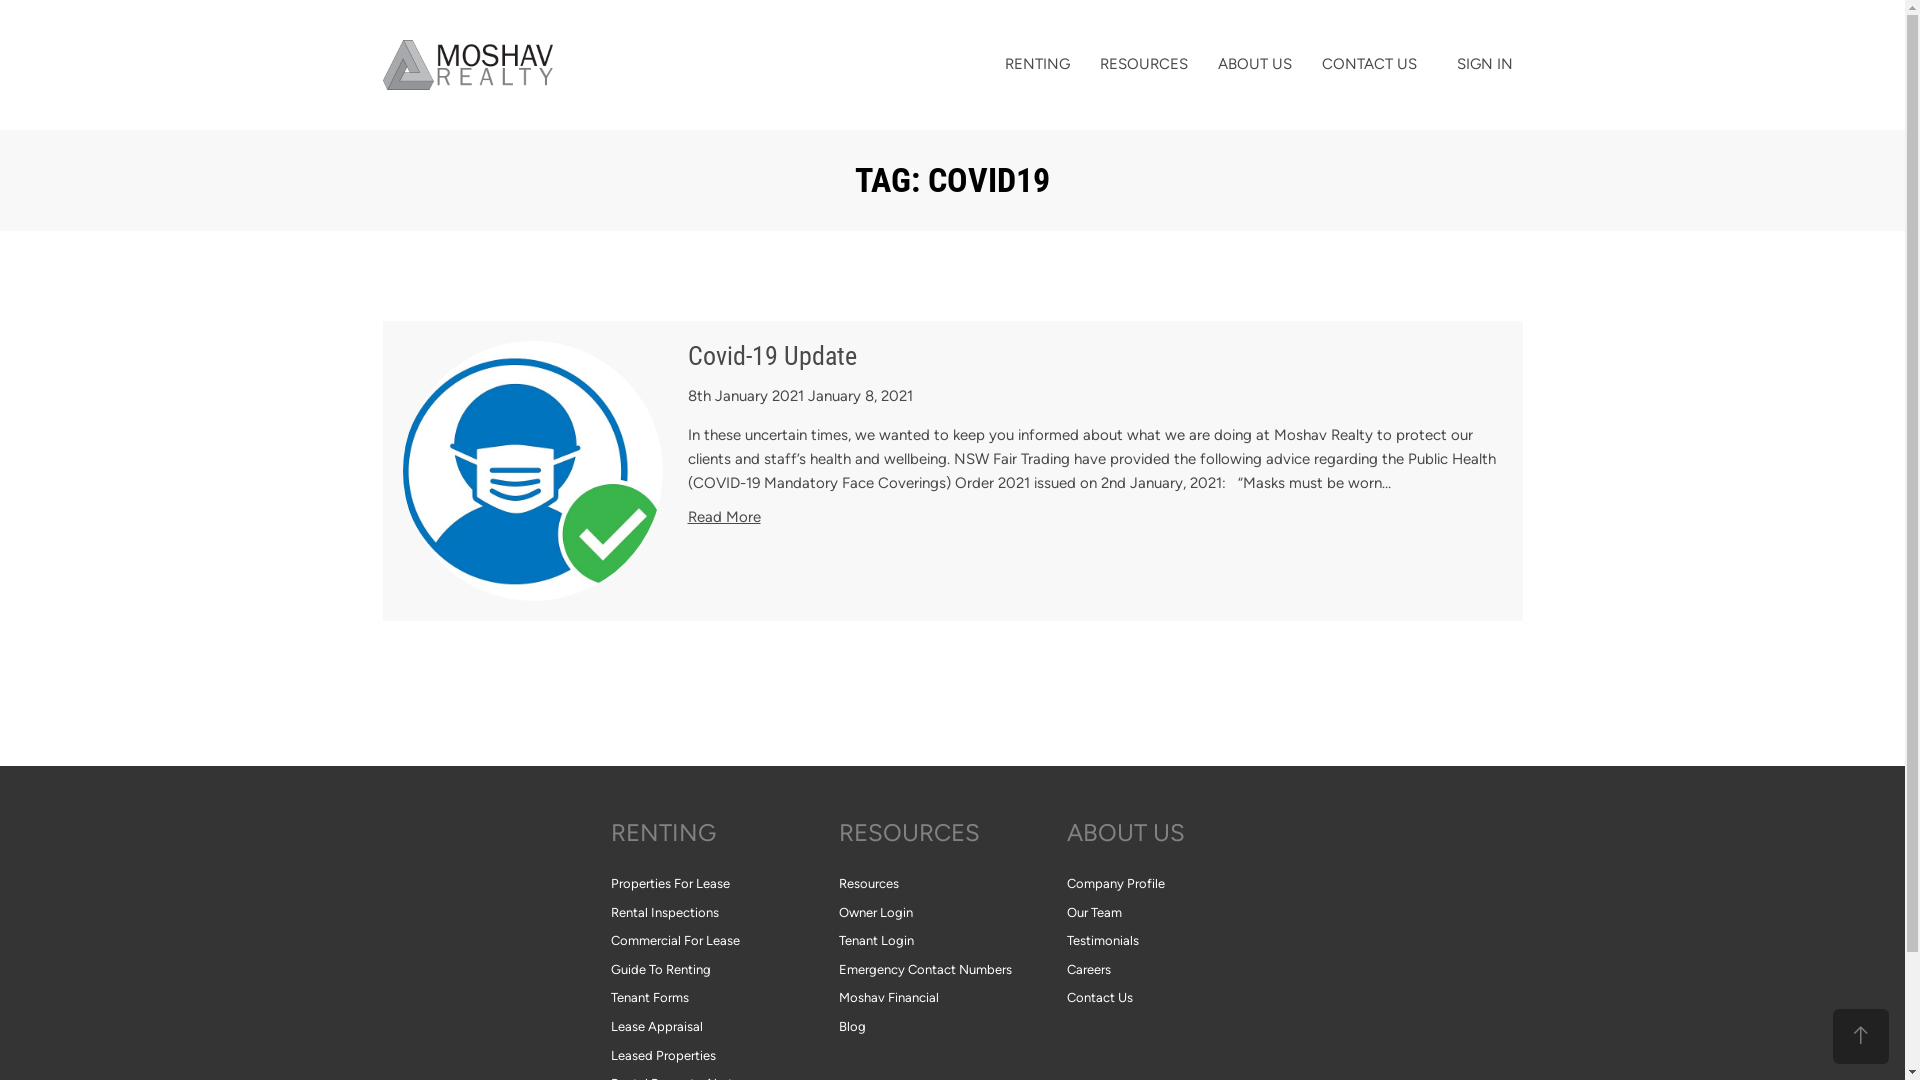  Describe the element at coordinates (772, 356) in the screenshot. I see `Covid-19 Update` at that location.